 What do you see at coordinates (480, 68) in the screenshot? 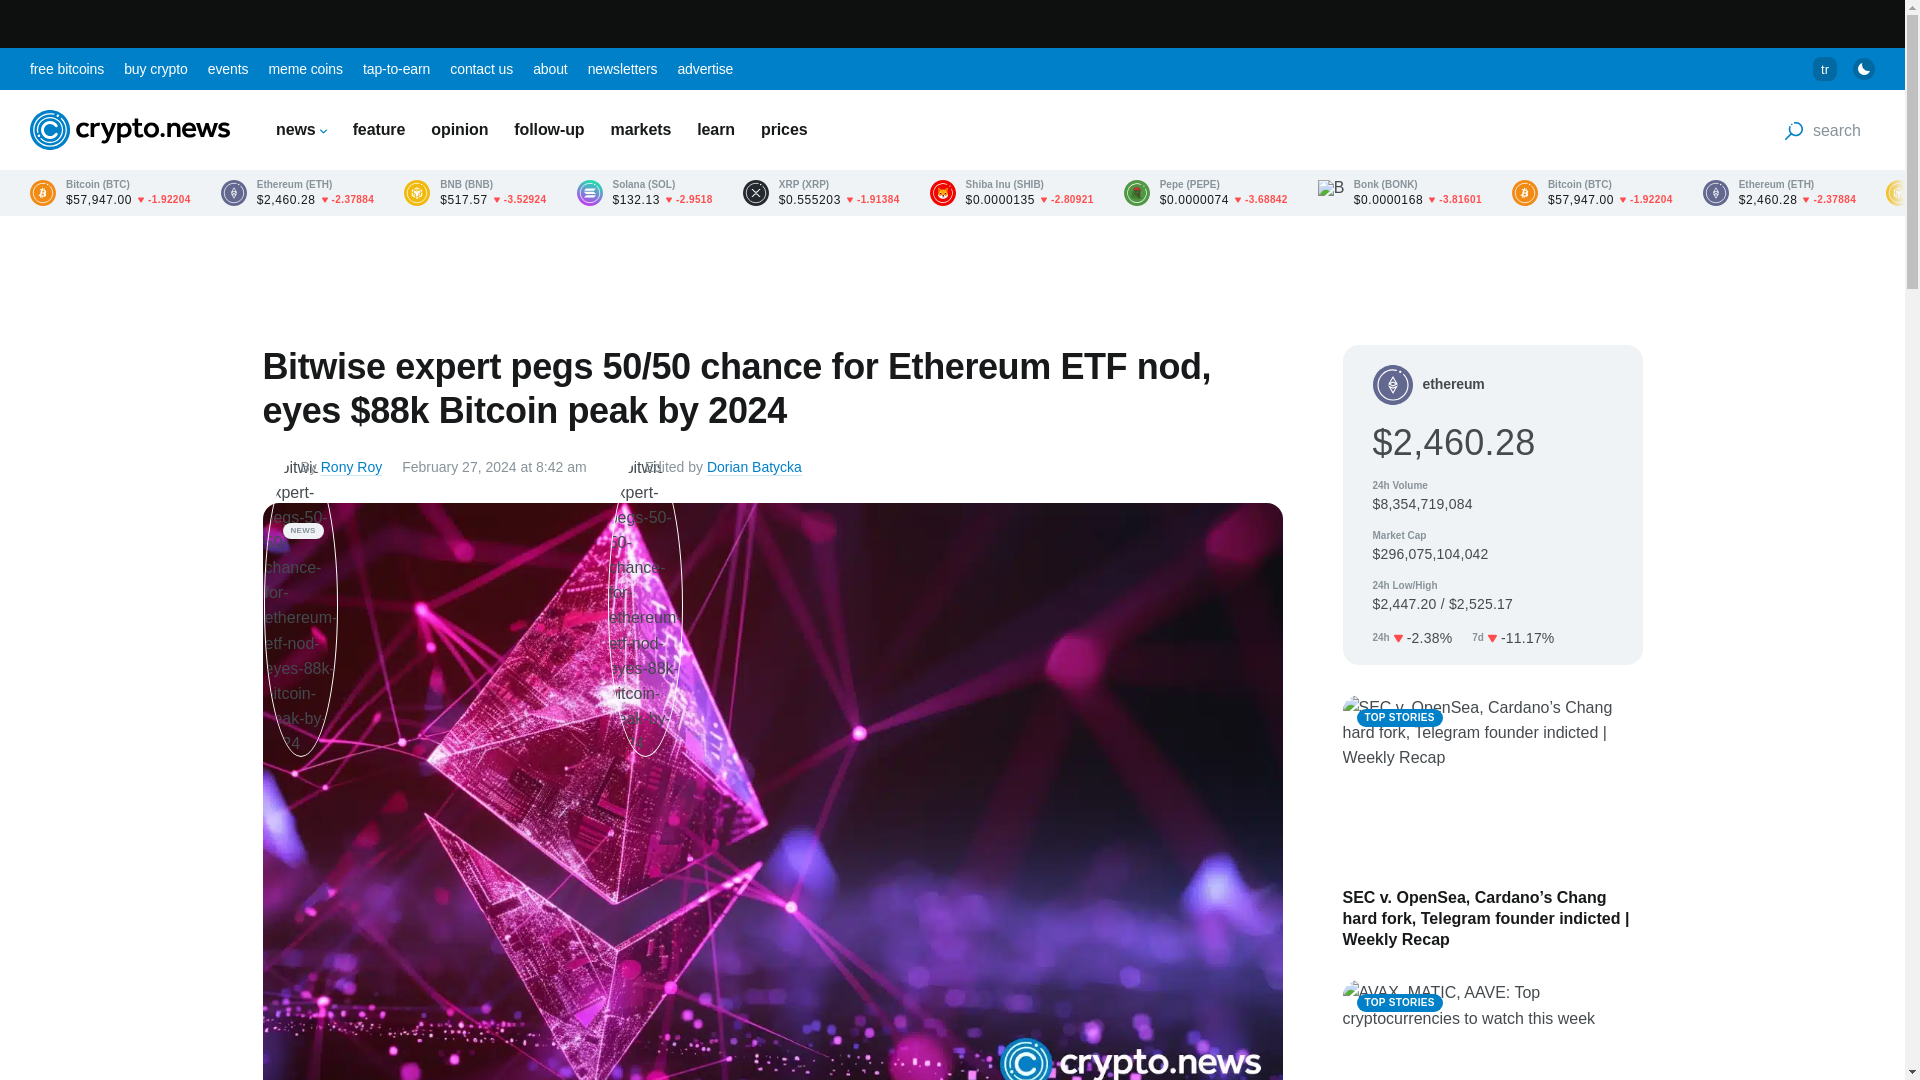
I see `contact us` at bounding box center [480, 68].